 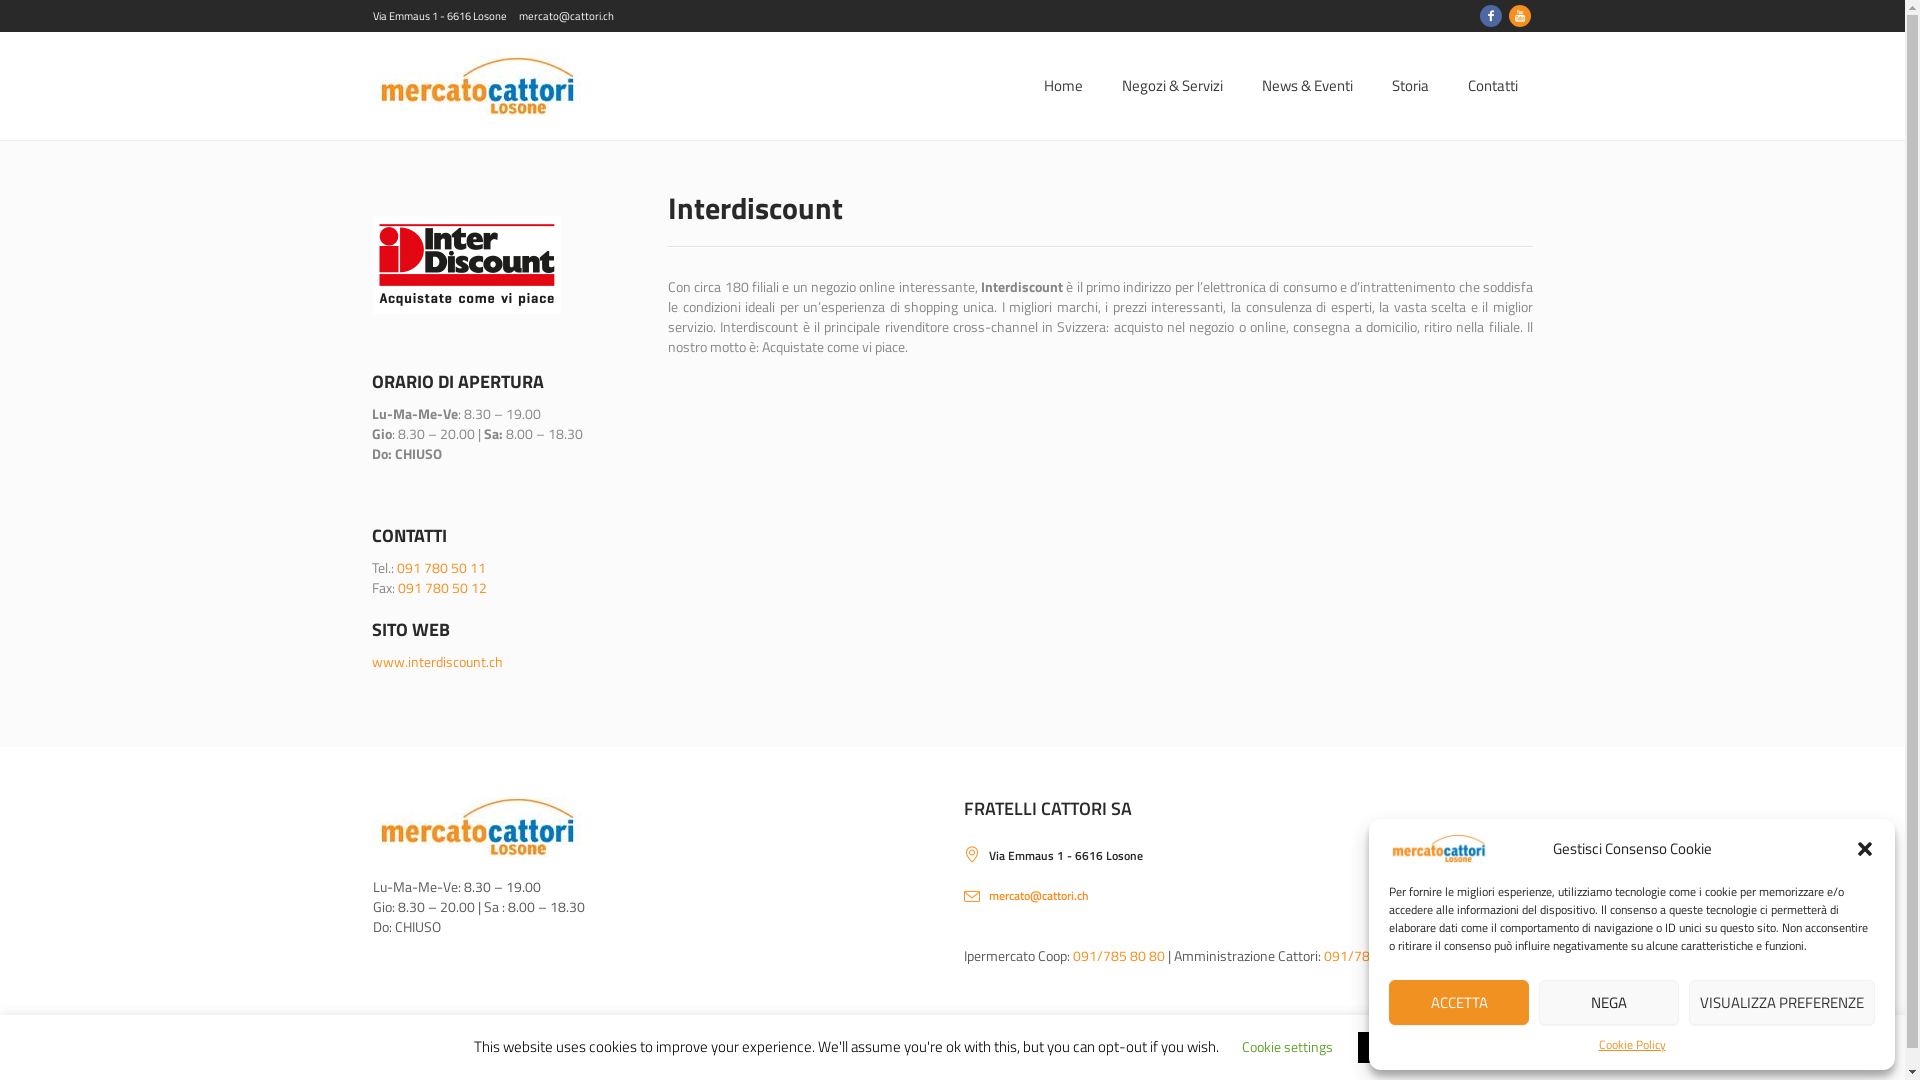 I want to click on VISUALIZZA PREFERENZE, so click(x=1782, y=1002).